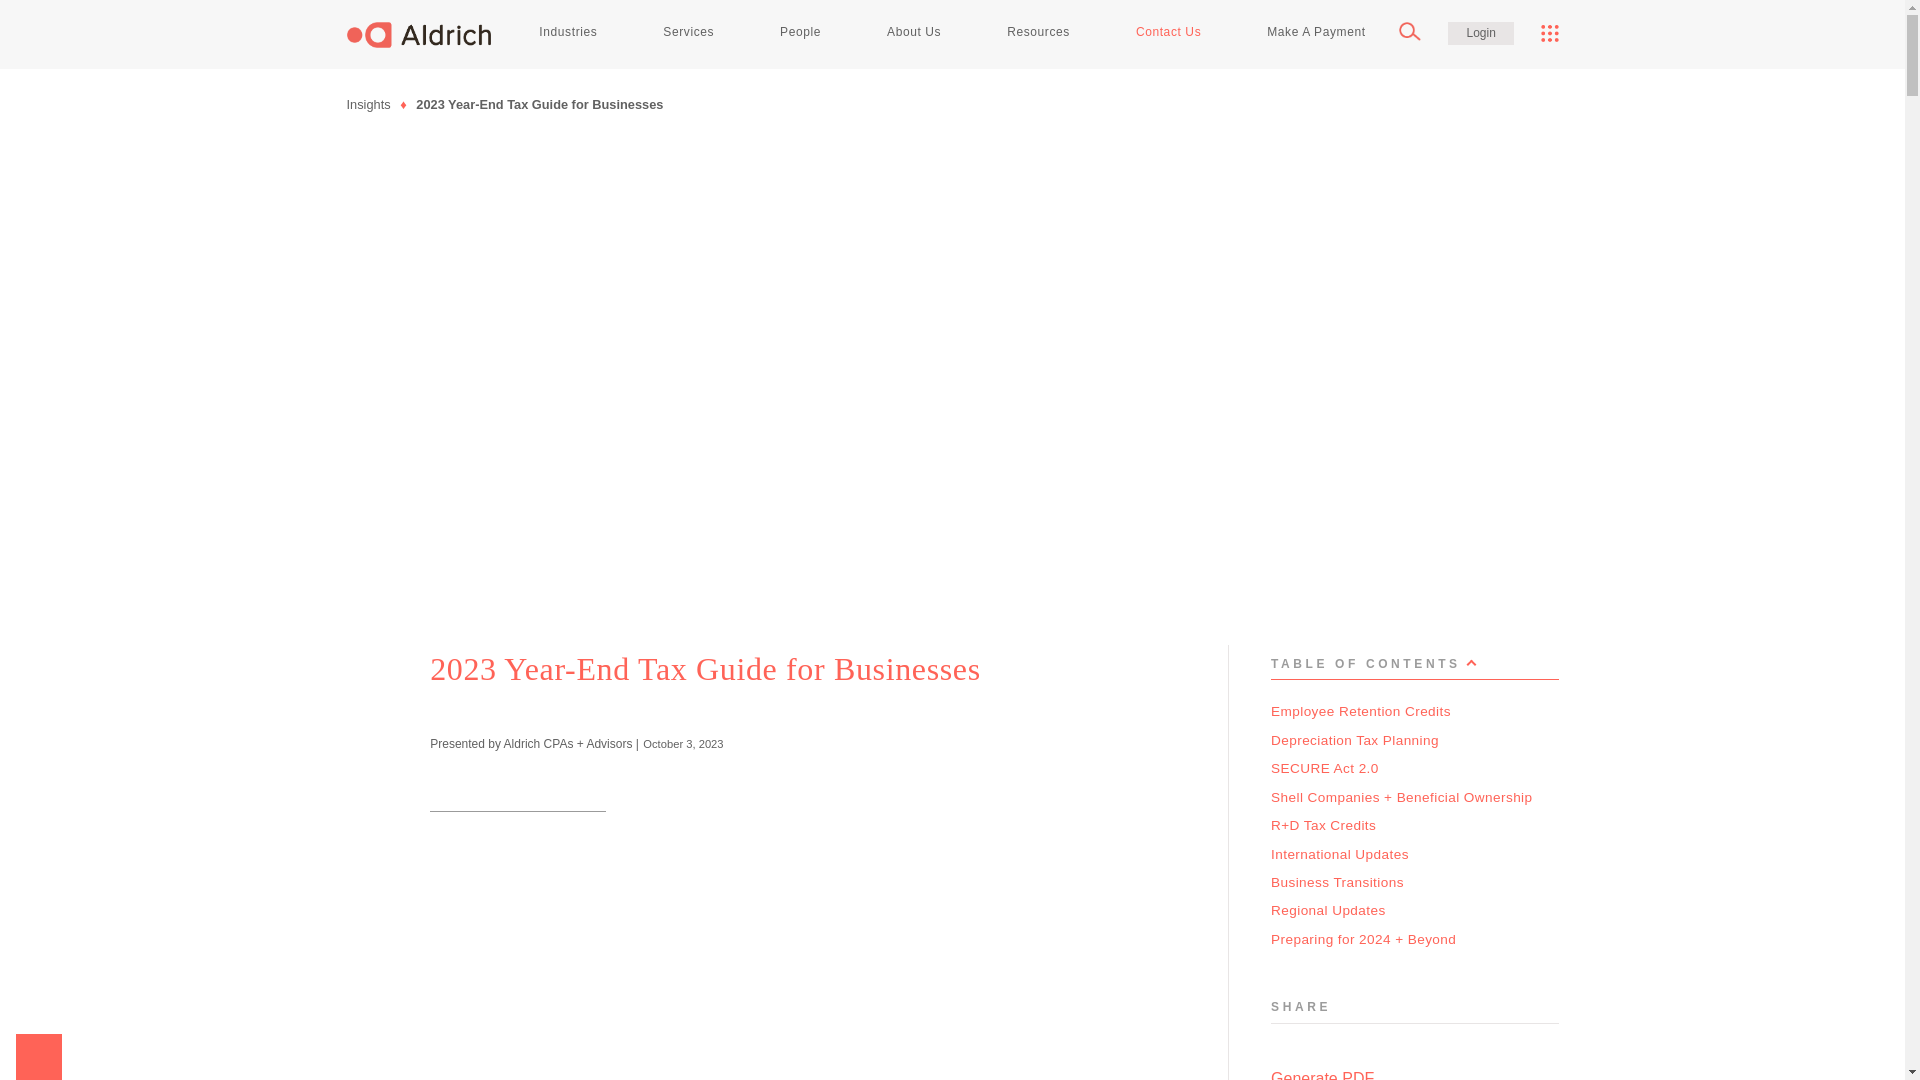  Describe the element at coordinates (1316, 31) in the screenshot. I see `Make A Payment` at that location.